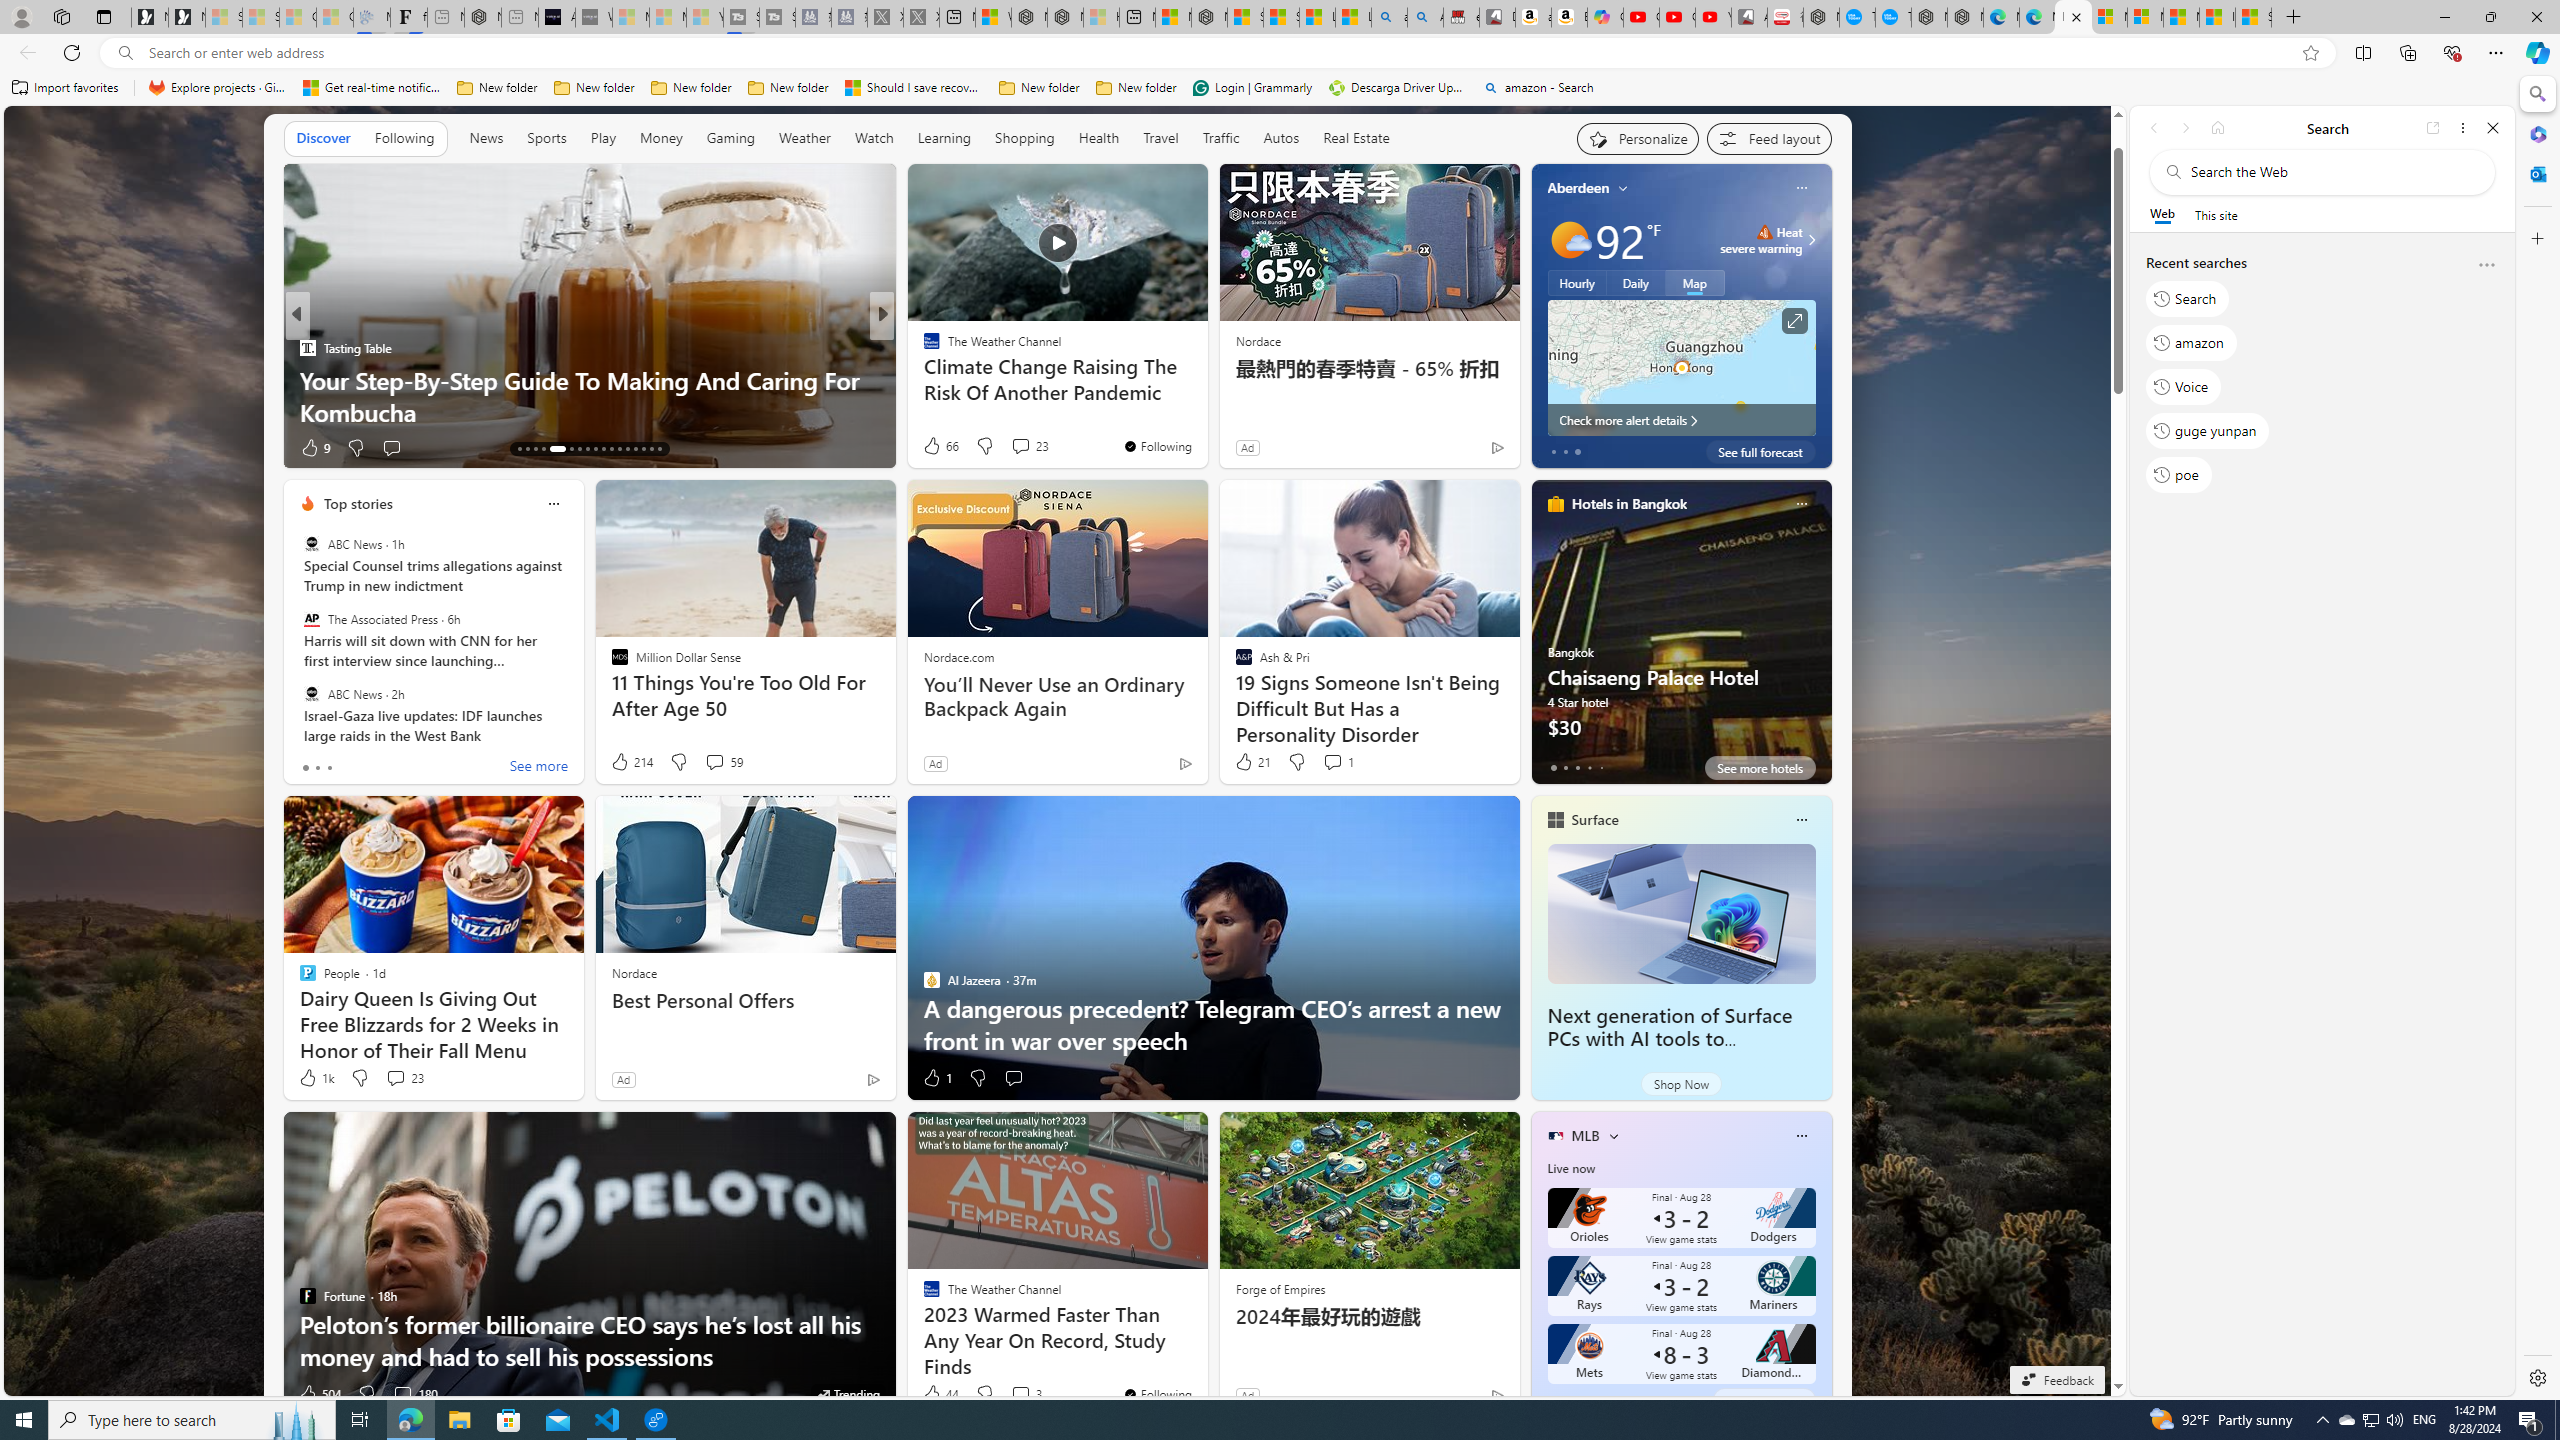  Describe the element at coordinates (746, 1000) in the screenshot. I see `Best Personal Offers` at that location.